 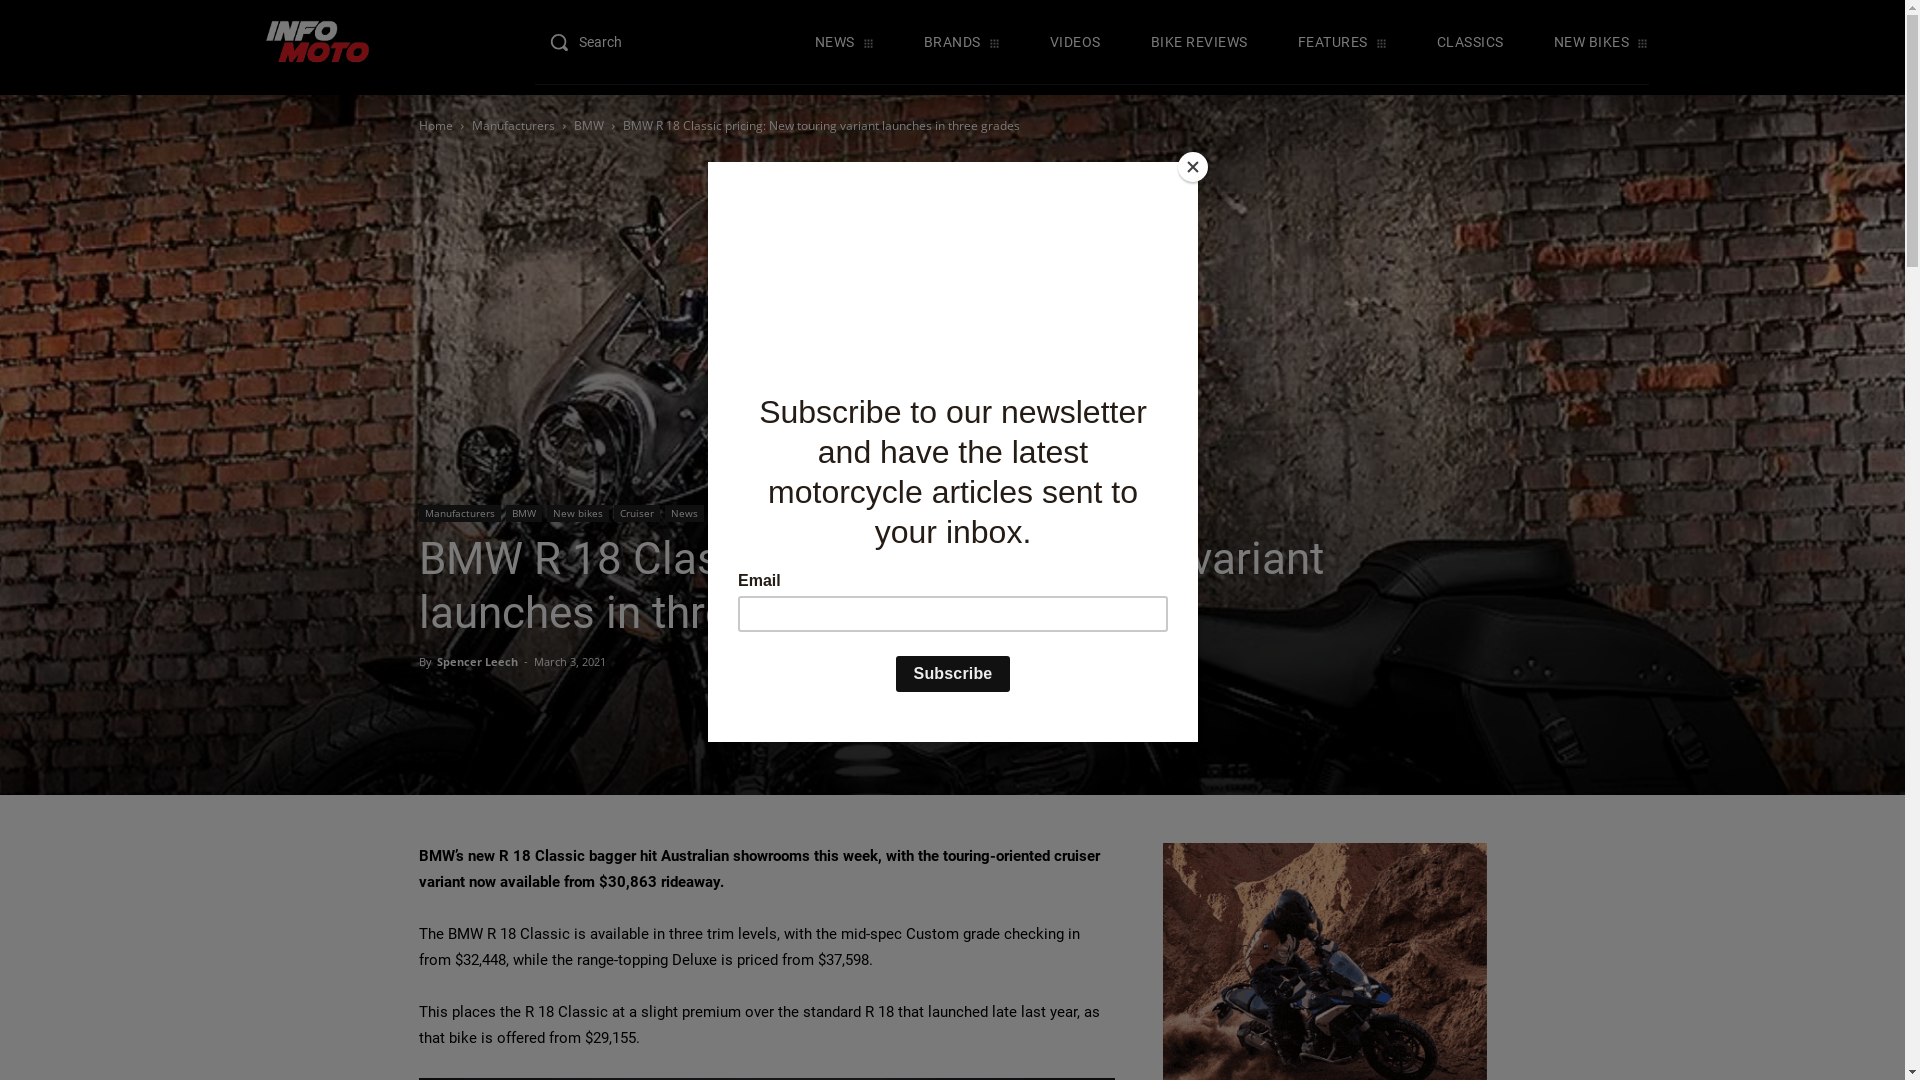 I want to click on FEATURES, so click(x=1342, y=42).